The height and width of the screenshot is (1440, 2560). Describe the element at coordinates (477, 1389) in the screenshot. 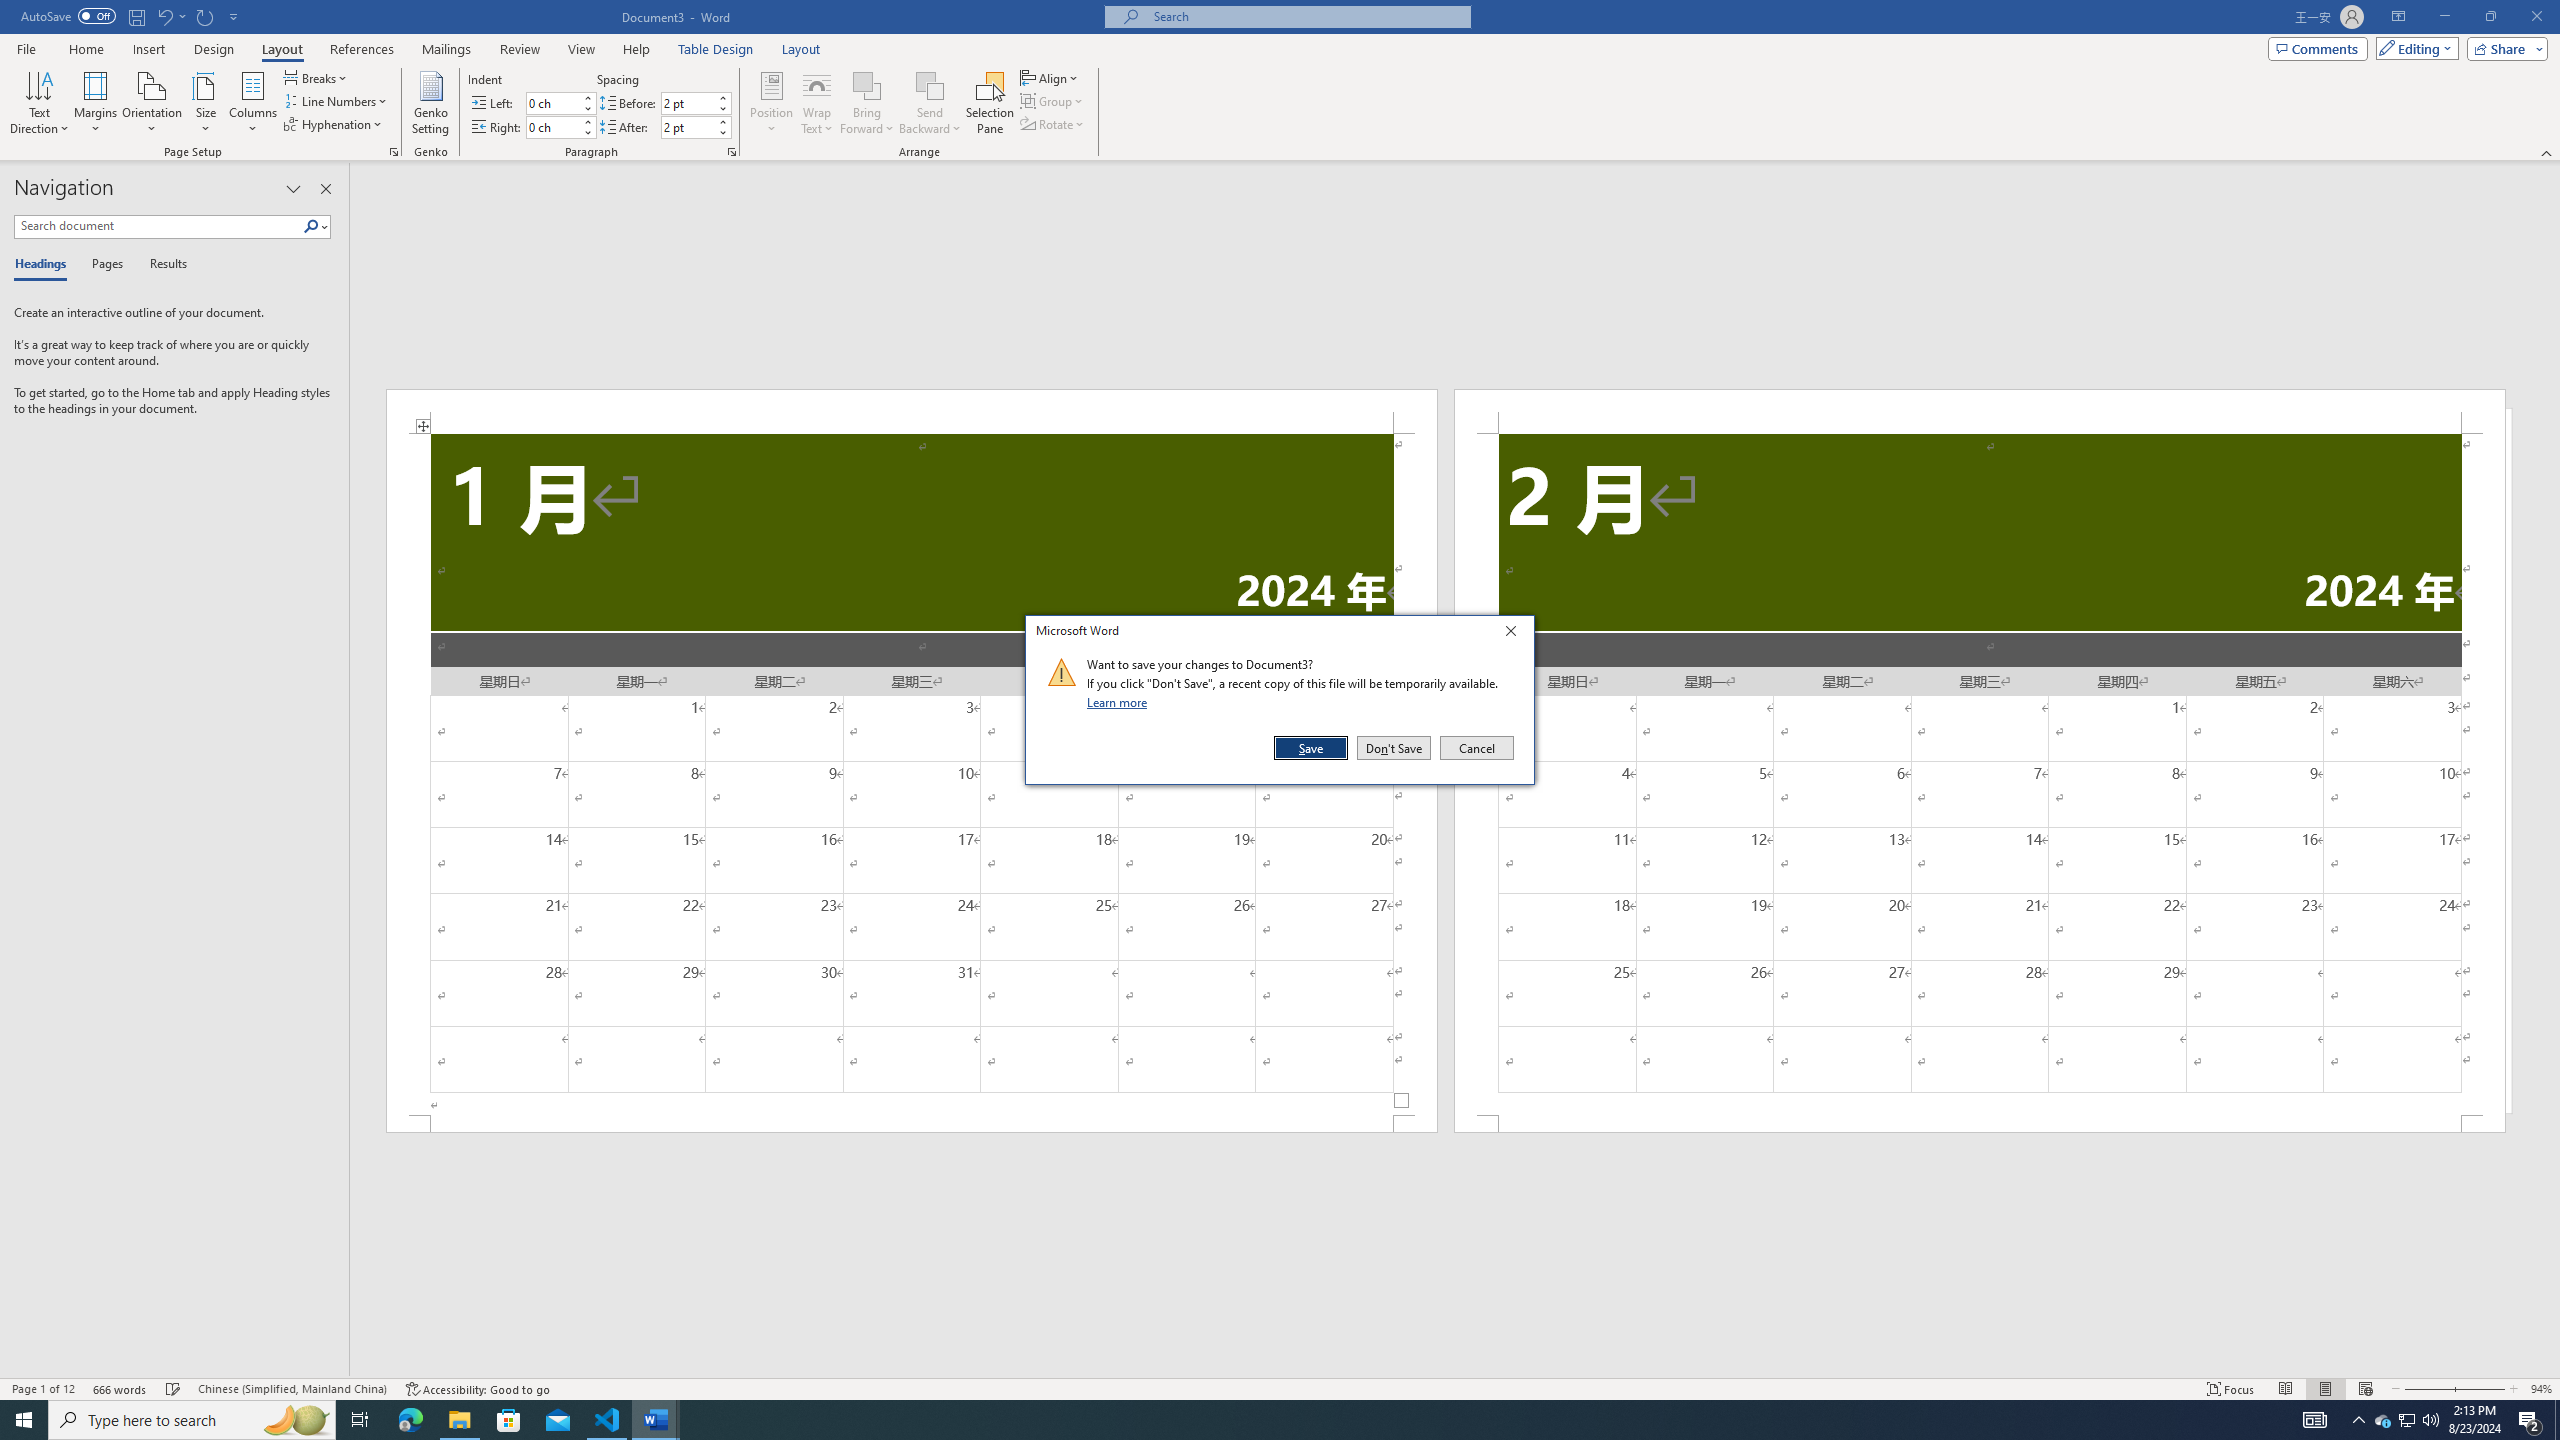

I see `Accessibility Checker Accessibility: Good to go` at that location.